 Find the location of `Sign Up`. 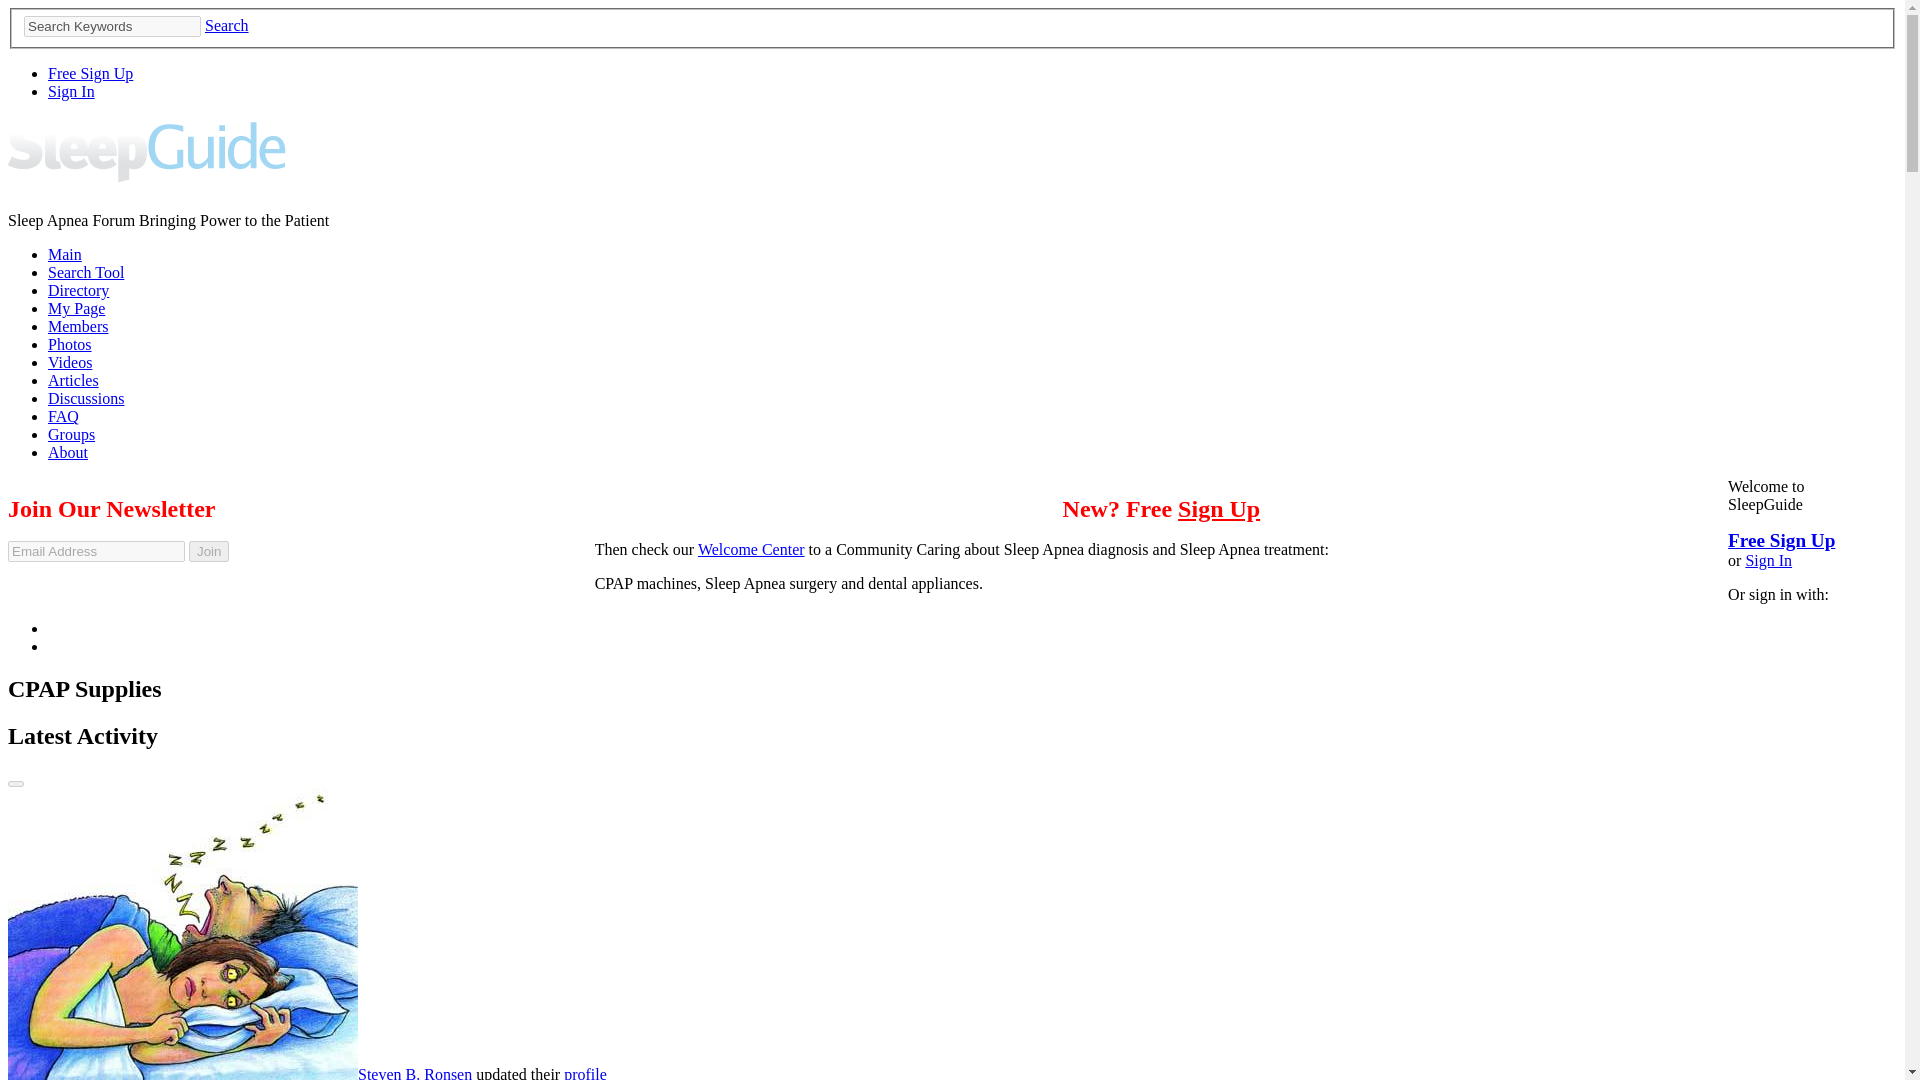

Sign Up is located at coordinates (1218, 508).